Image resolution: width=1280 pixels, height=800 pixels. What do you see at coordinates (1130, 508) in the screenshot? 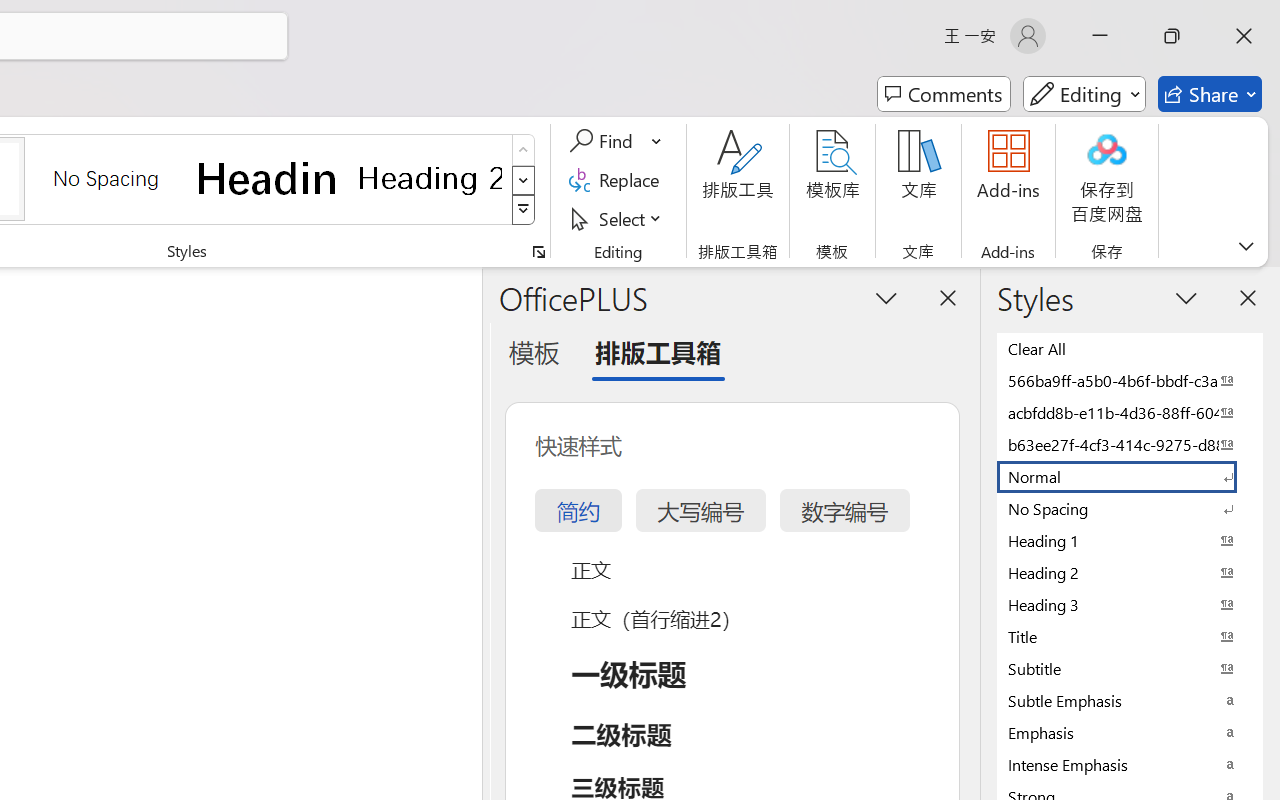
I see `No Spacing` at bounding box center [1130, 508].